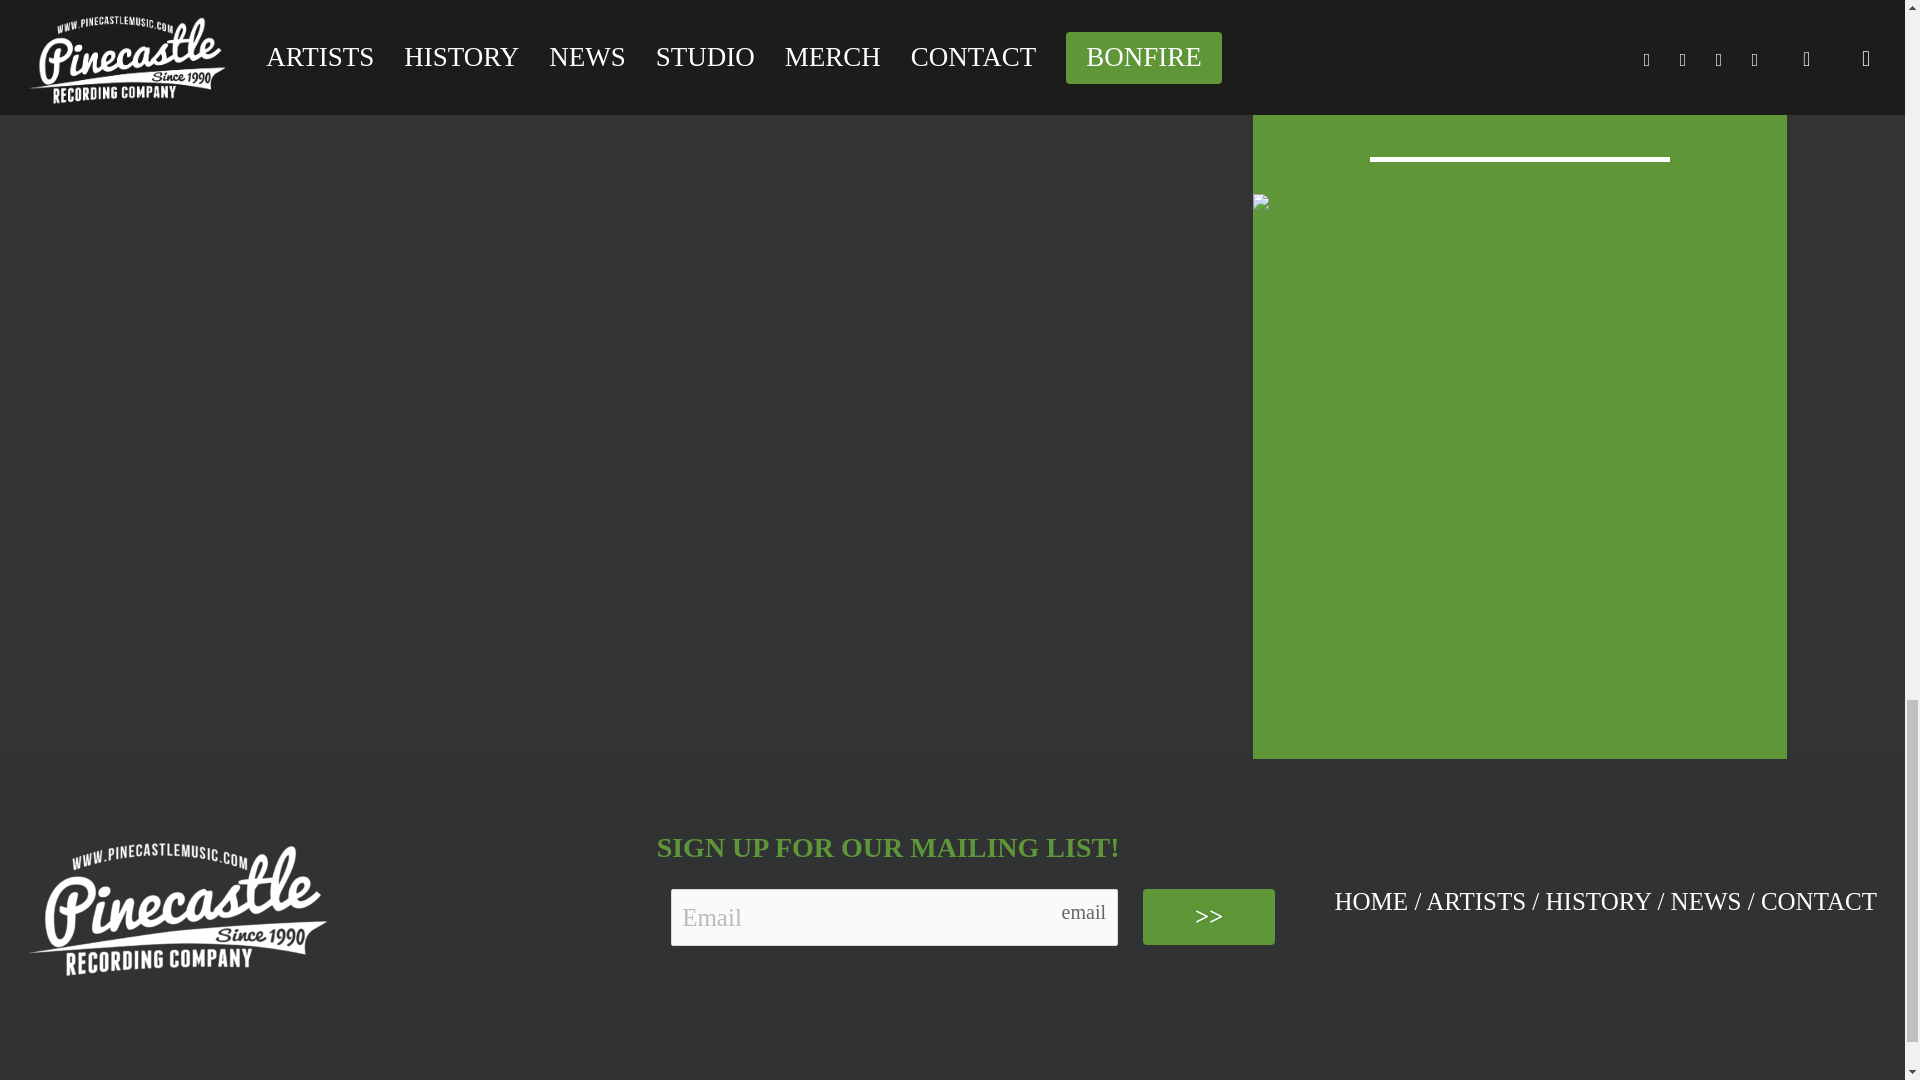 The image size is (1920, 1080). Describe the element at coordinates (1372, 900) in the screenshot. I see `HOME` at that location.